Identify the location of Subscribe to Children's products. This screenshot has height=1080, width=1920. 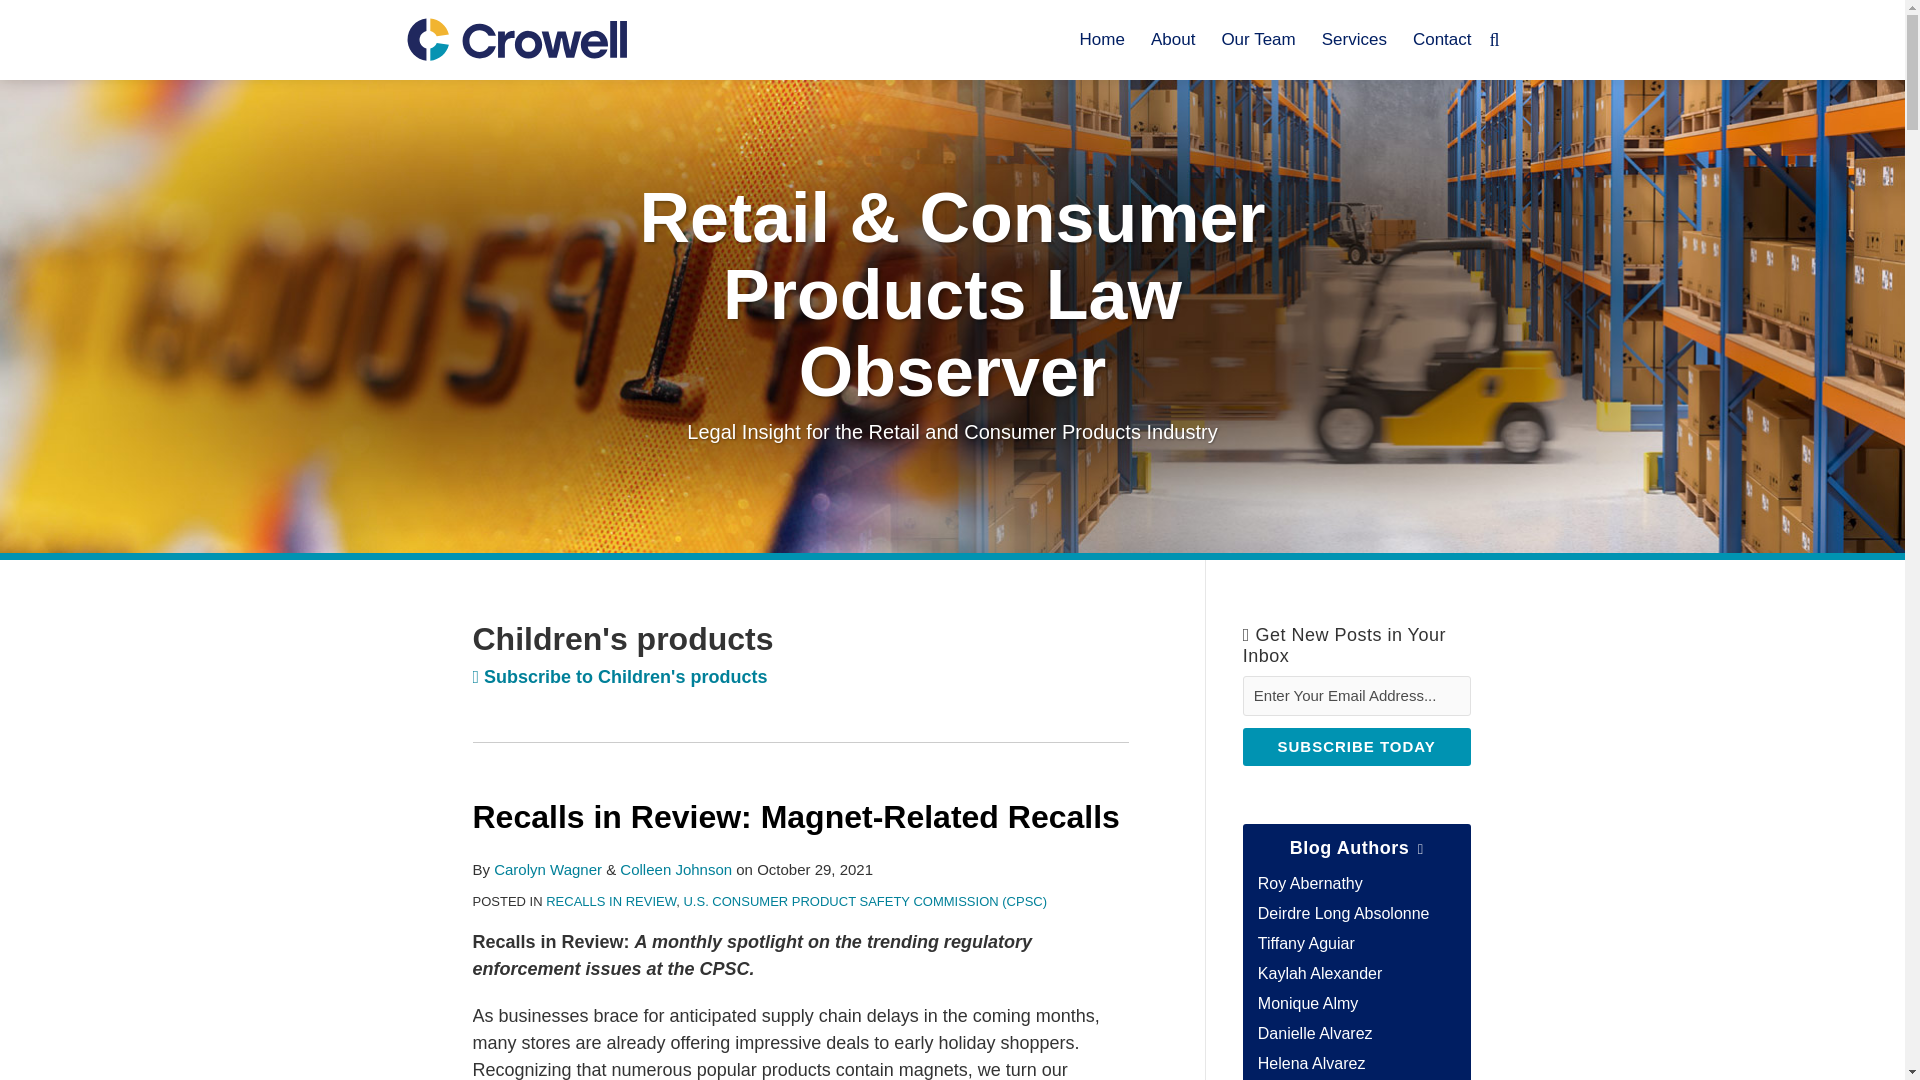
(619, 676).